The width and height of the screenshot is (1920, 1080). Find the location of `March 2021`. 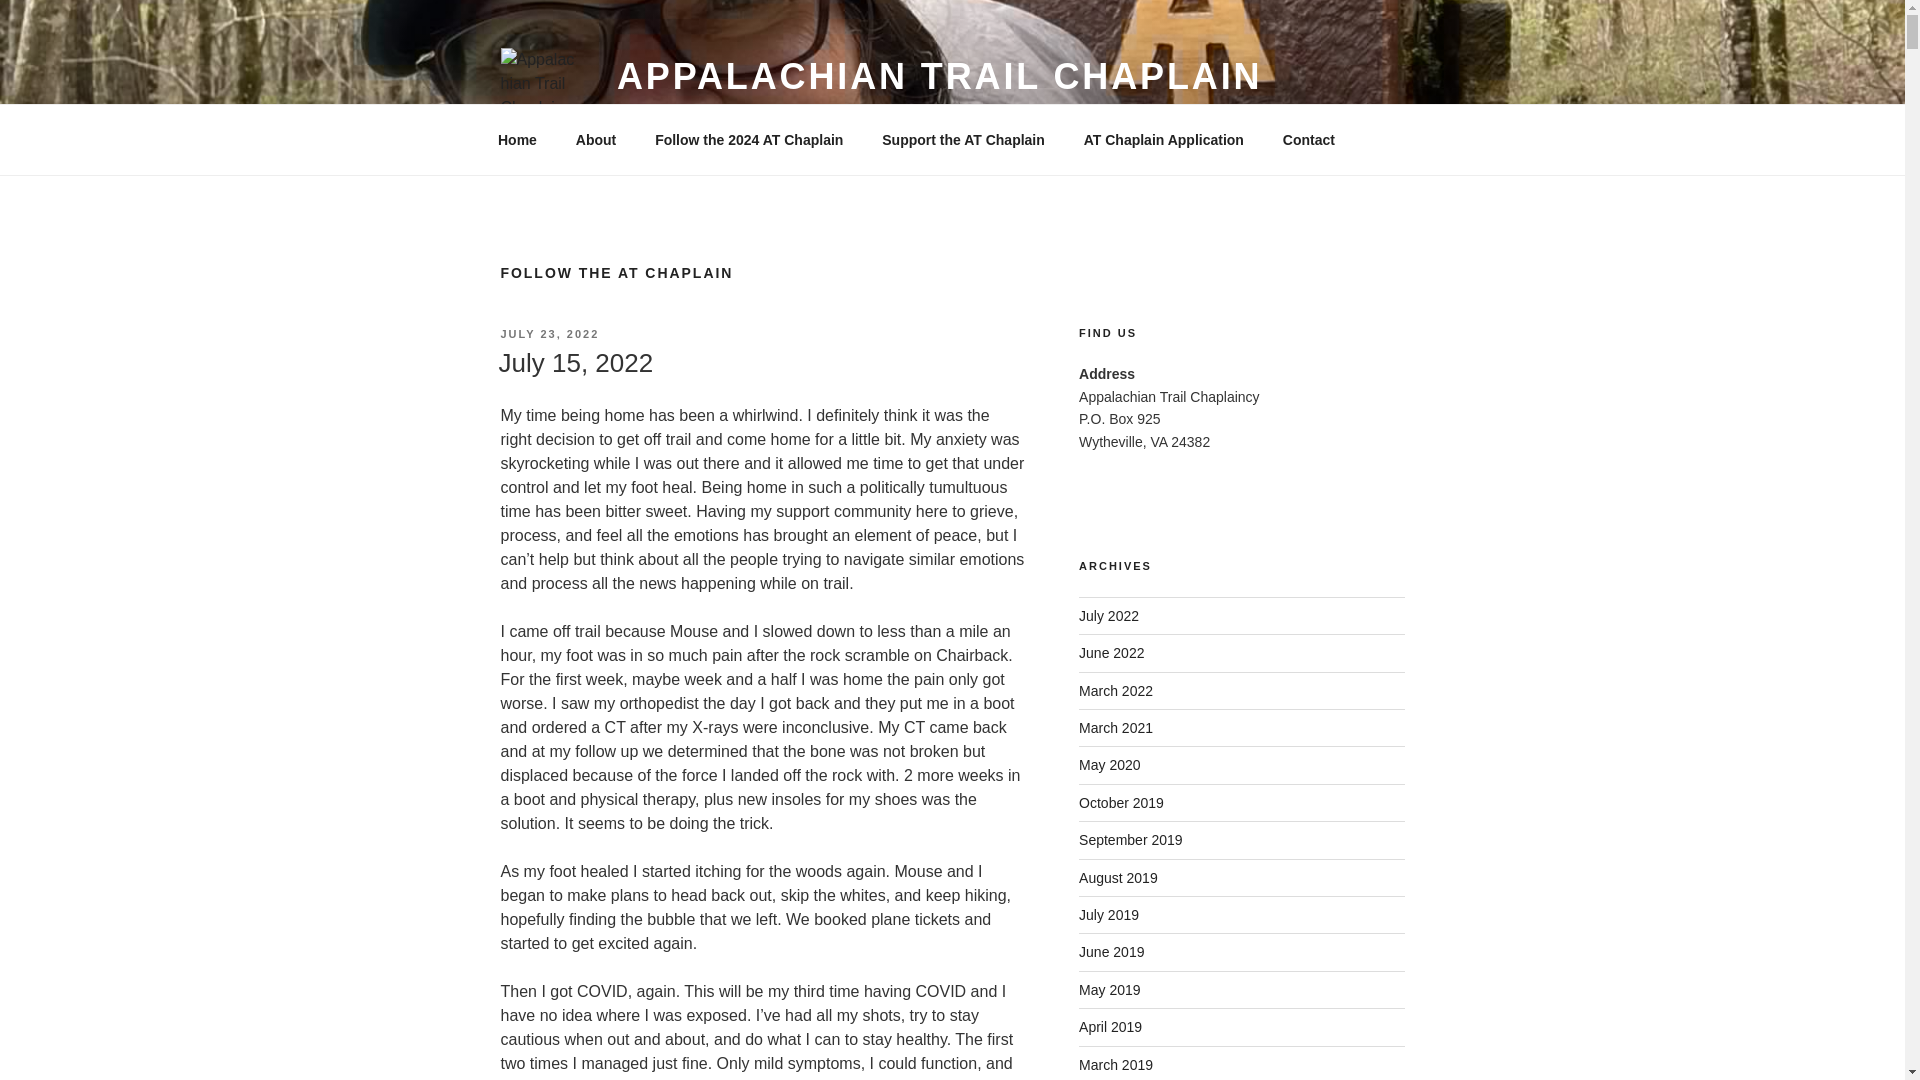

March 2021 is located at coordinates (1116, 728).